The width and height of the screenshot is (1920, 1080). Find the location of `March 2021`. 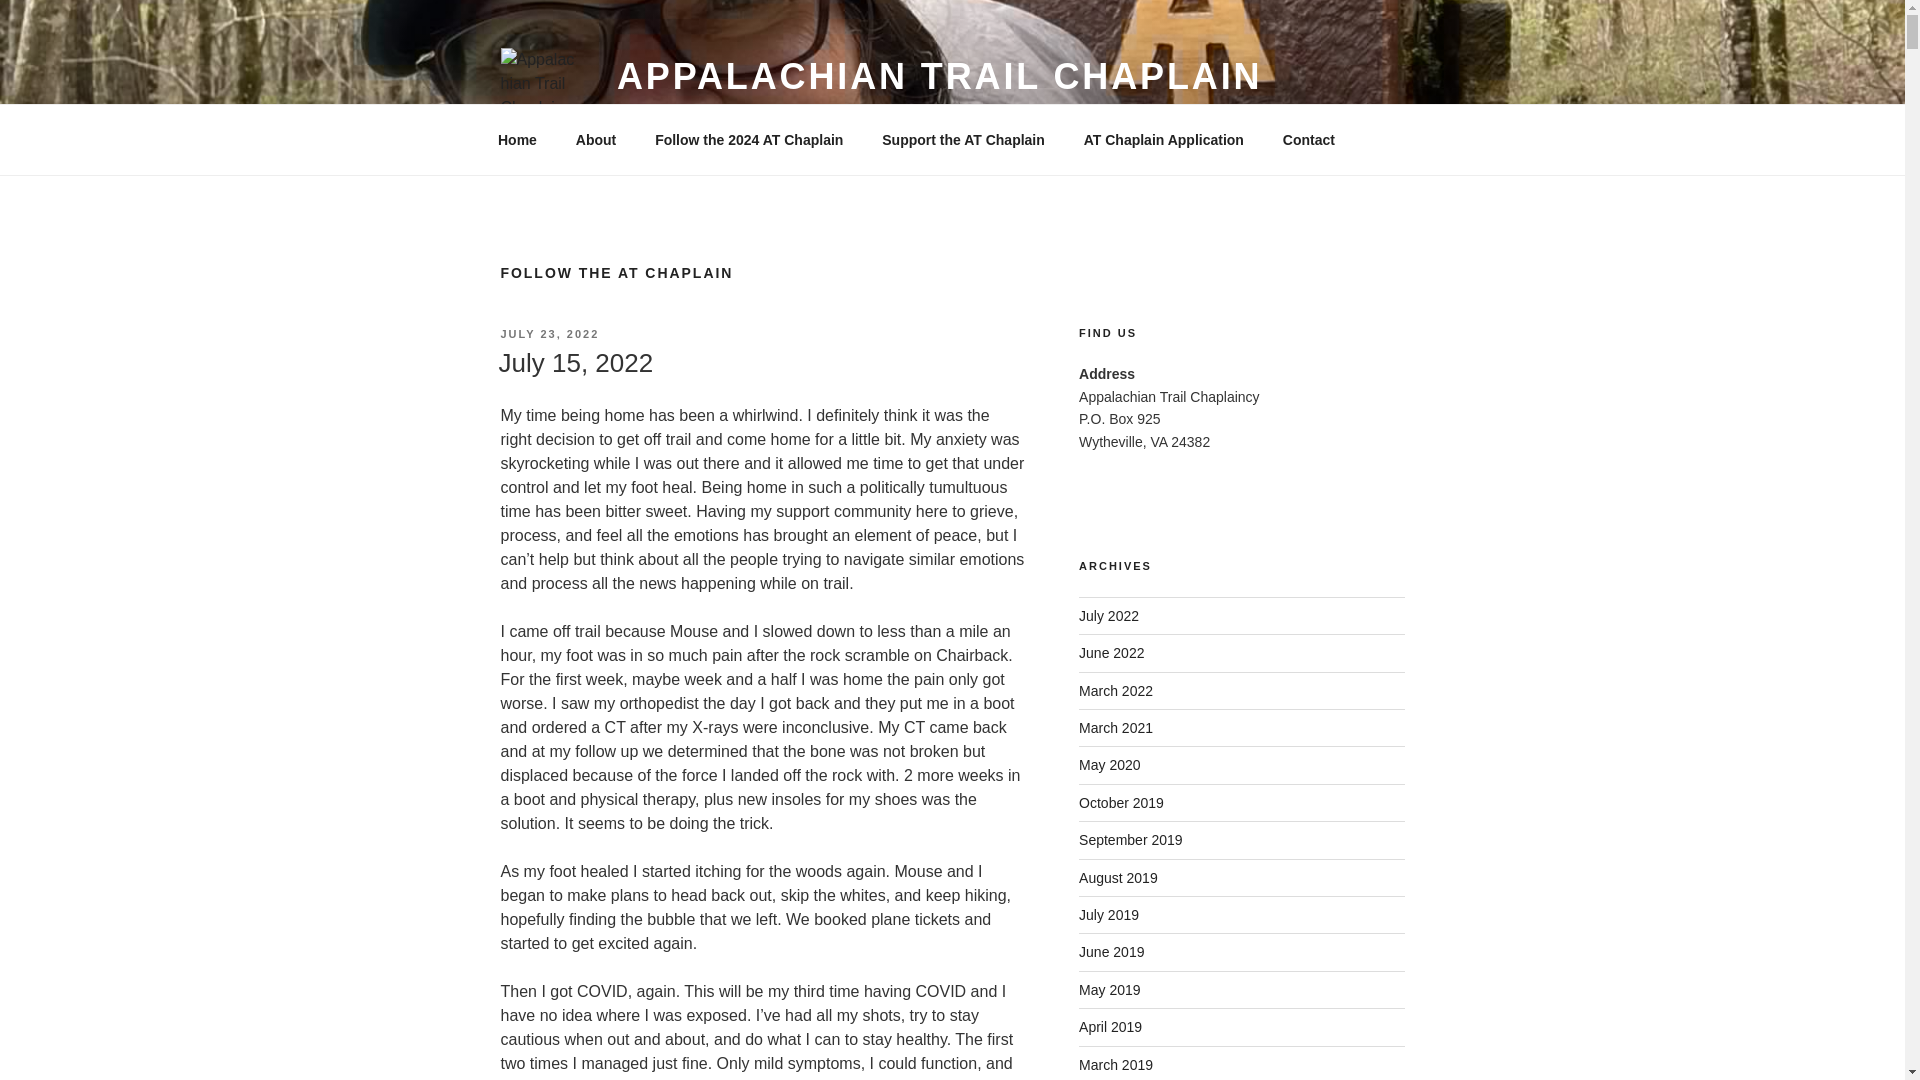

March 2021 is located at coordinates (1116, 728).